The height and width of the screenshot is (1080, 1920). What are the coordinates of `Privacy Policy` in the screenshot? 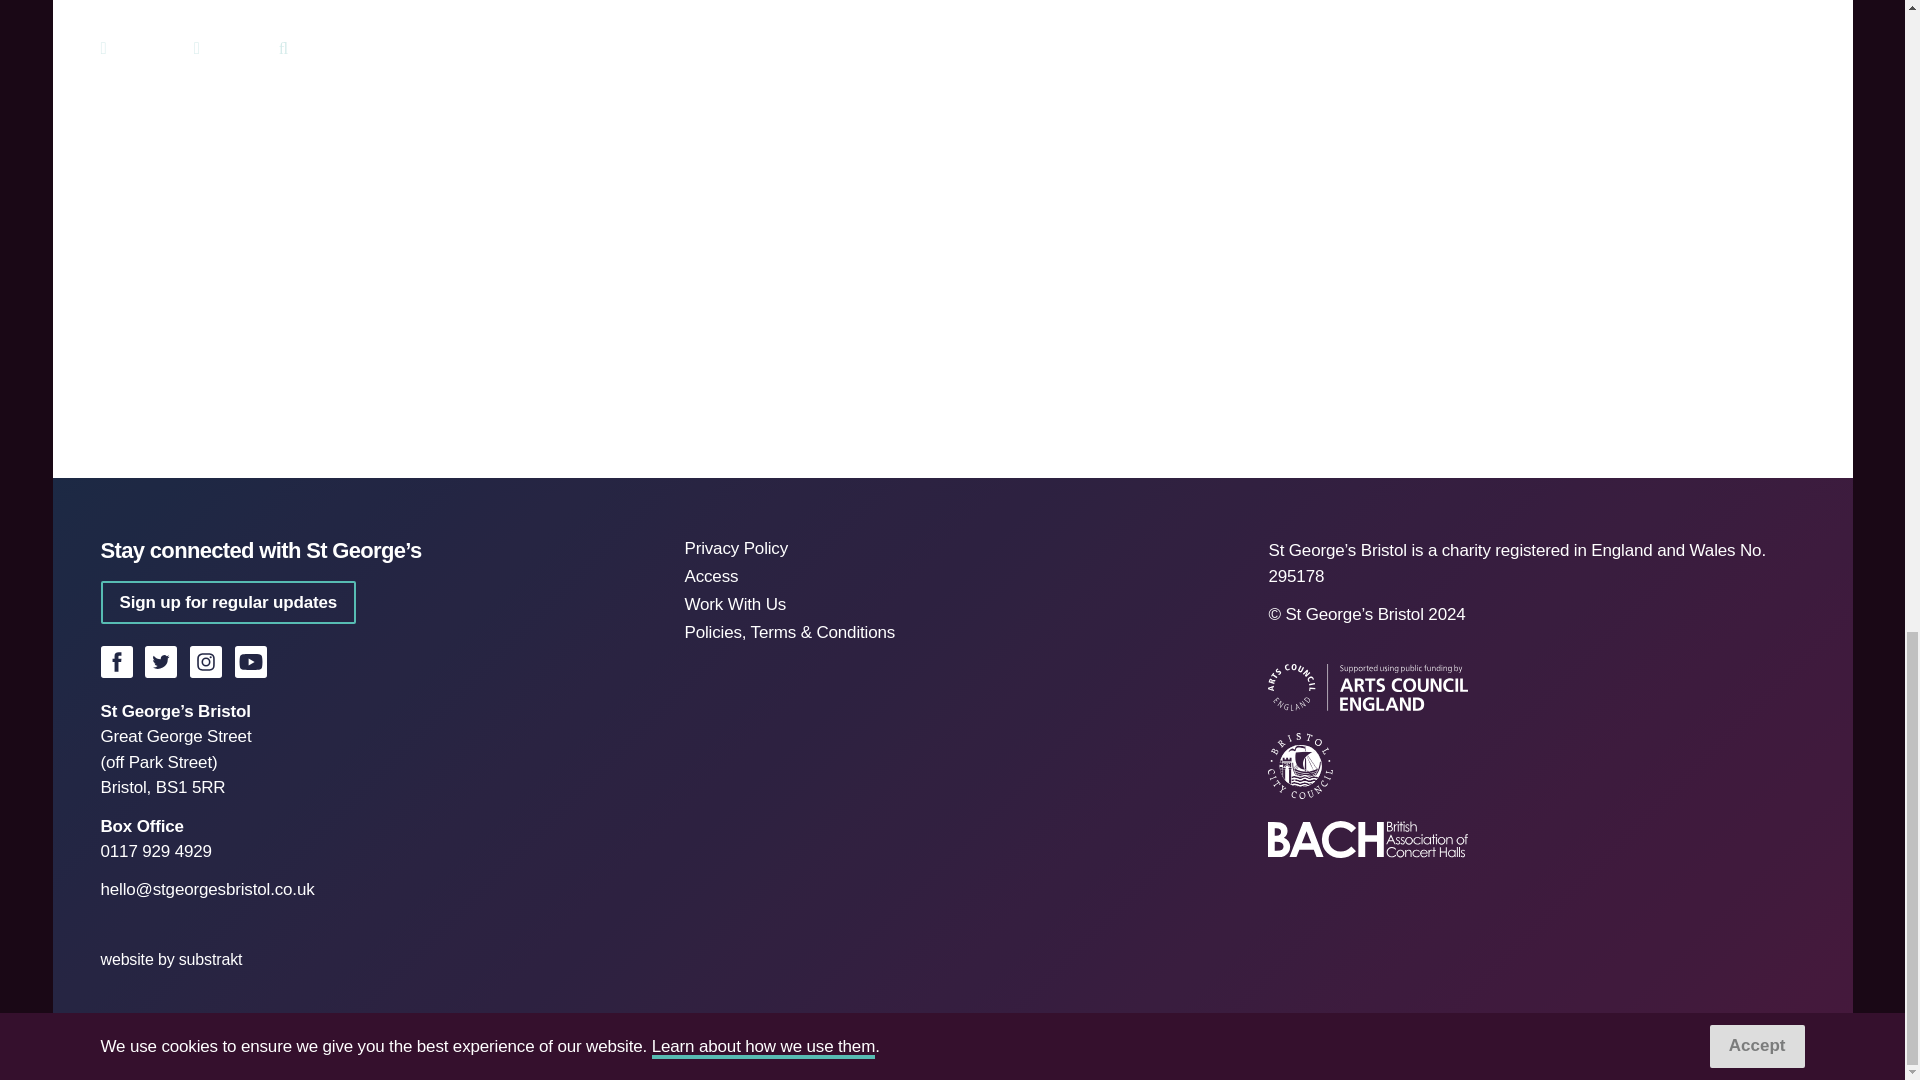 It's located at (735, 548).